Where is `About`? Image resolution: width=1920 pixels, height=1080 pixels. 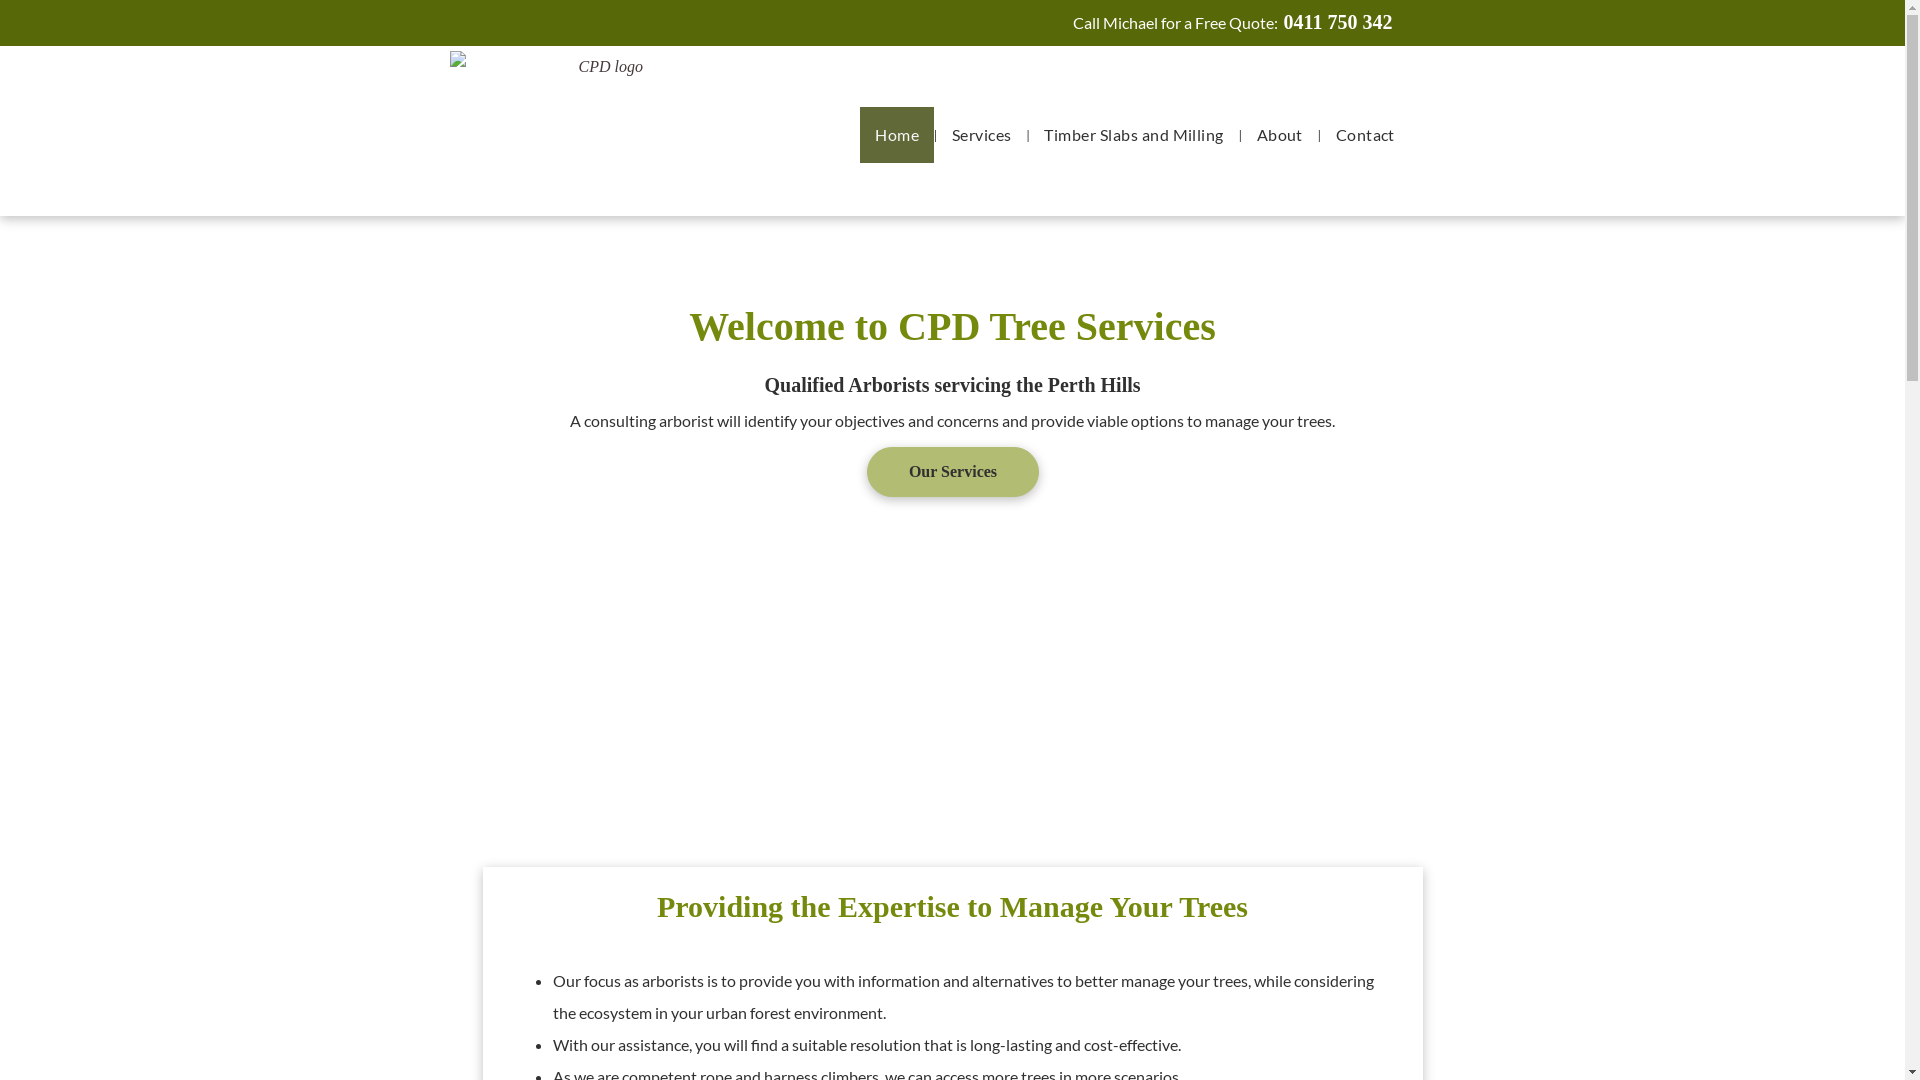
About is located at coordinates (1280, 135).